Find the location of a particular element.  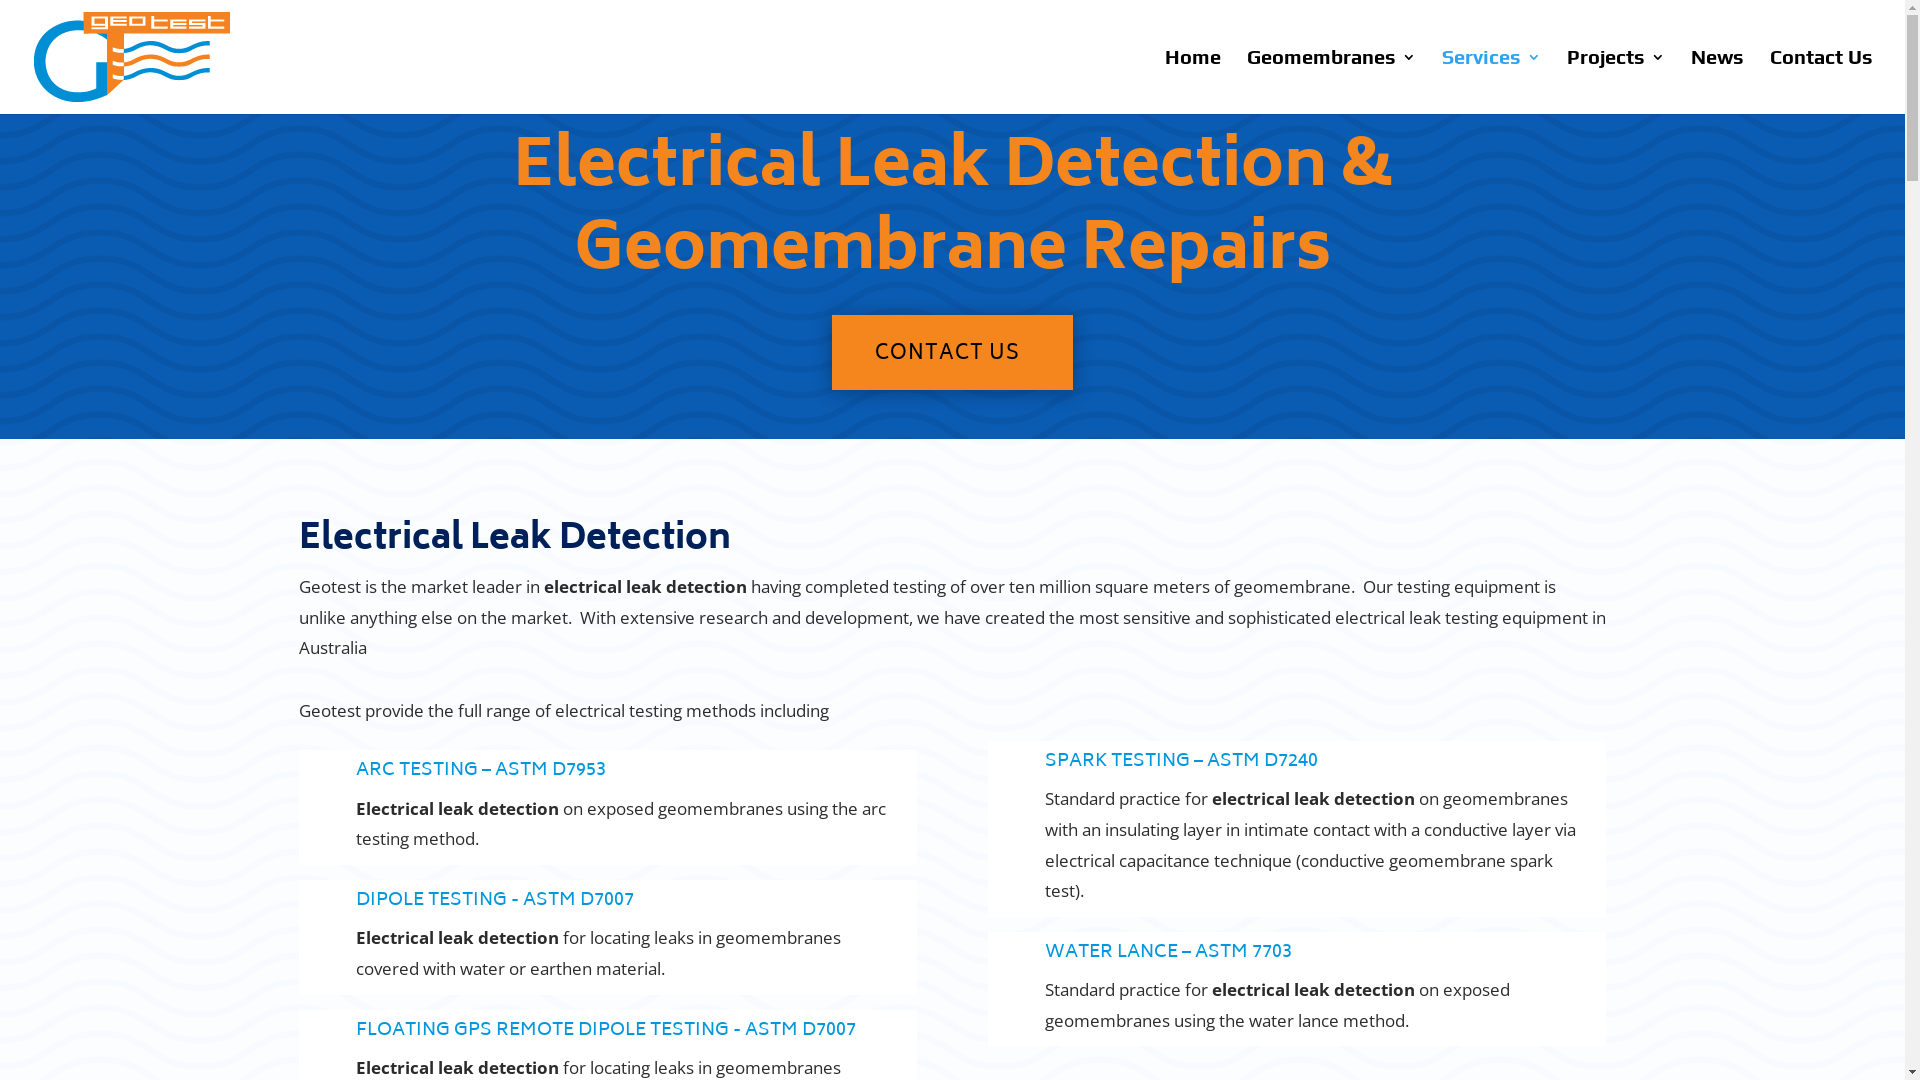

Services is located at coordinates (1492, 82).